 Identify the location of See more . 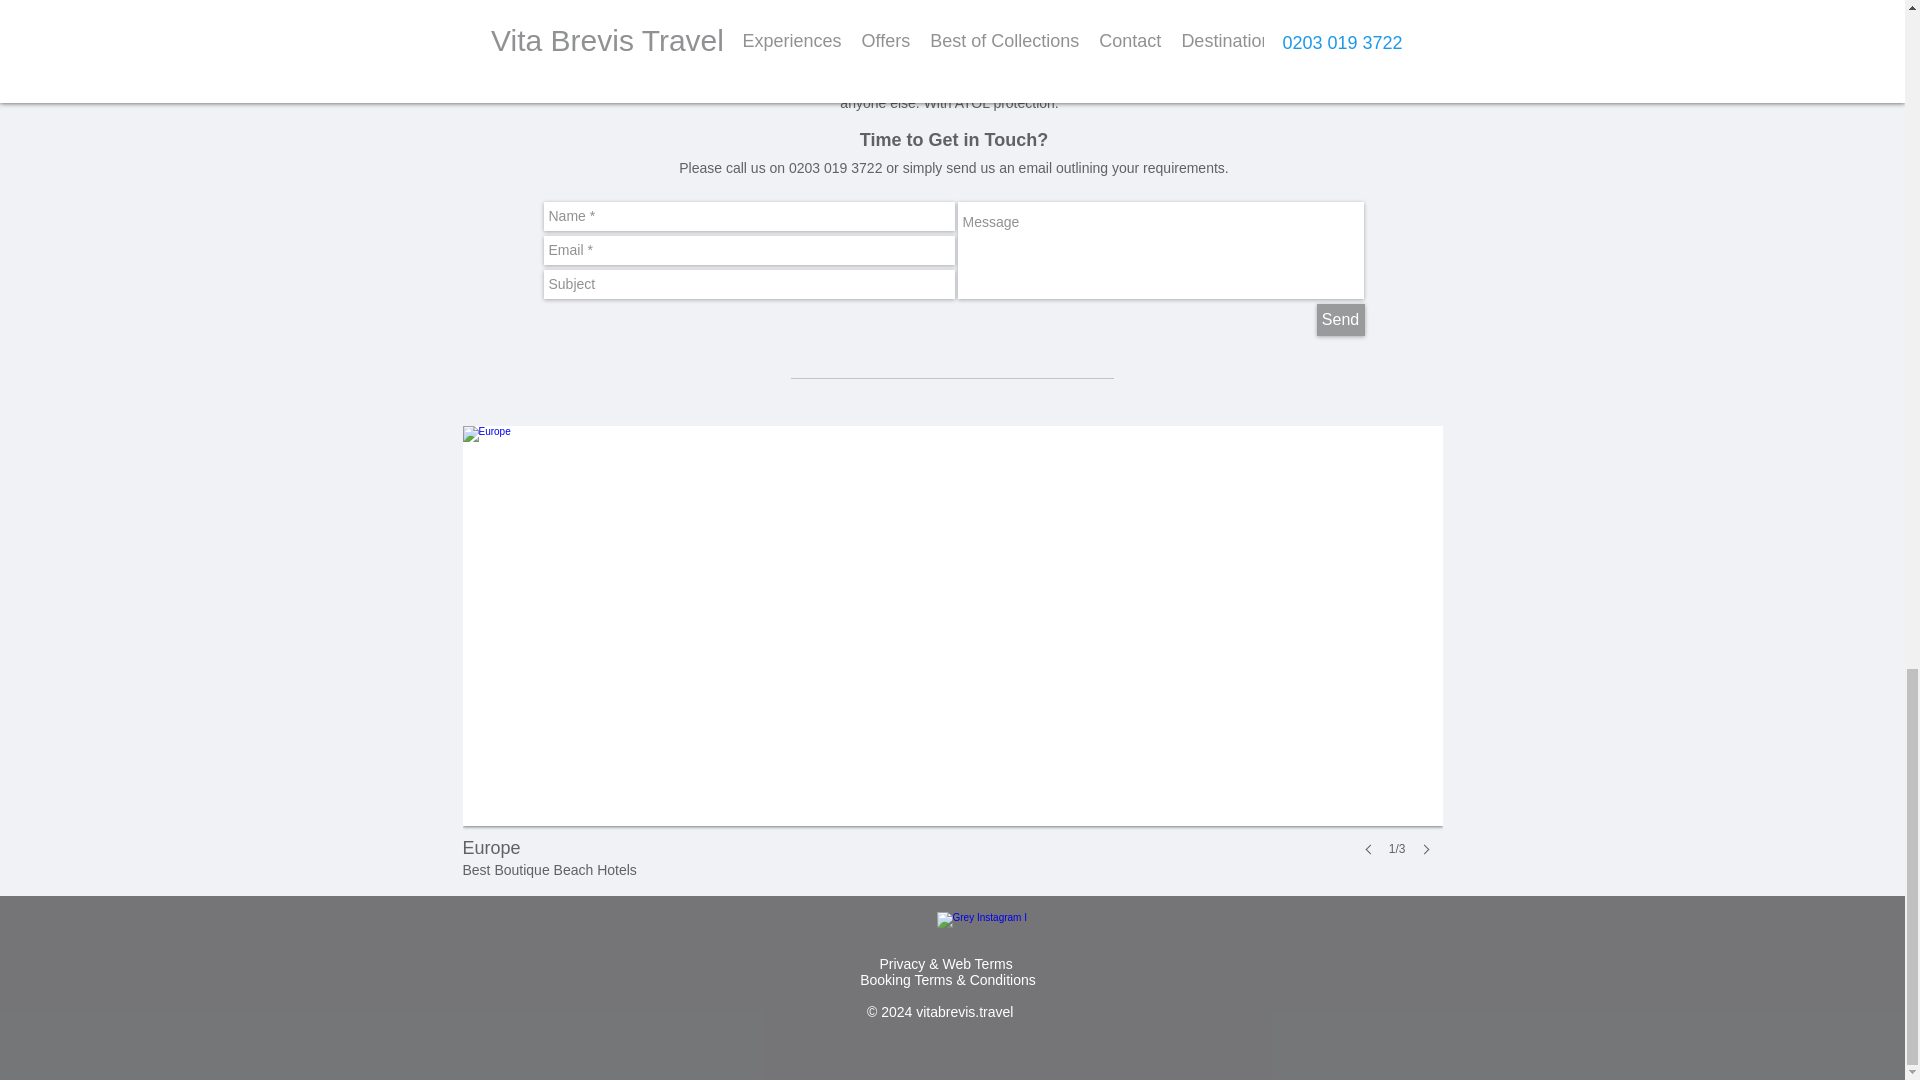
(951, 4).